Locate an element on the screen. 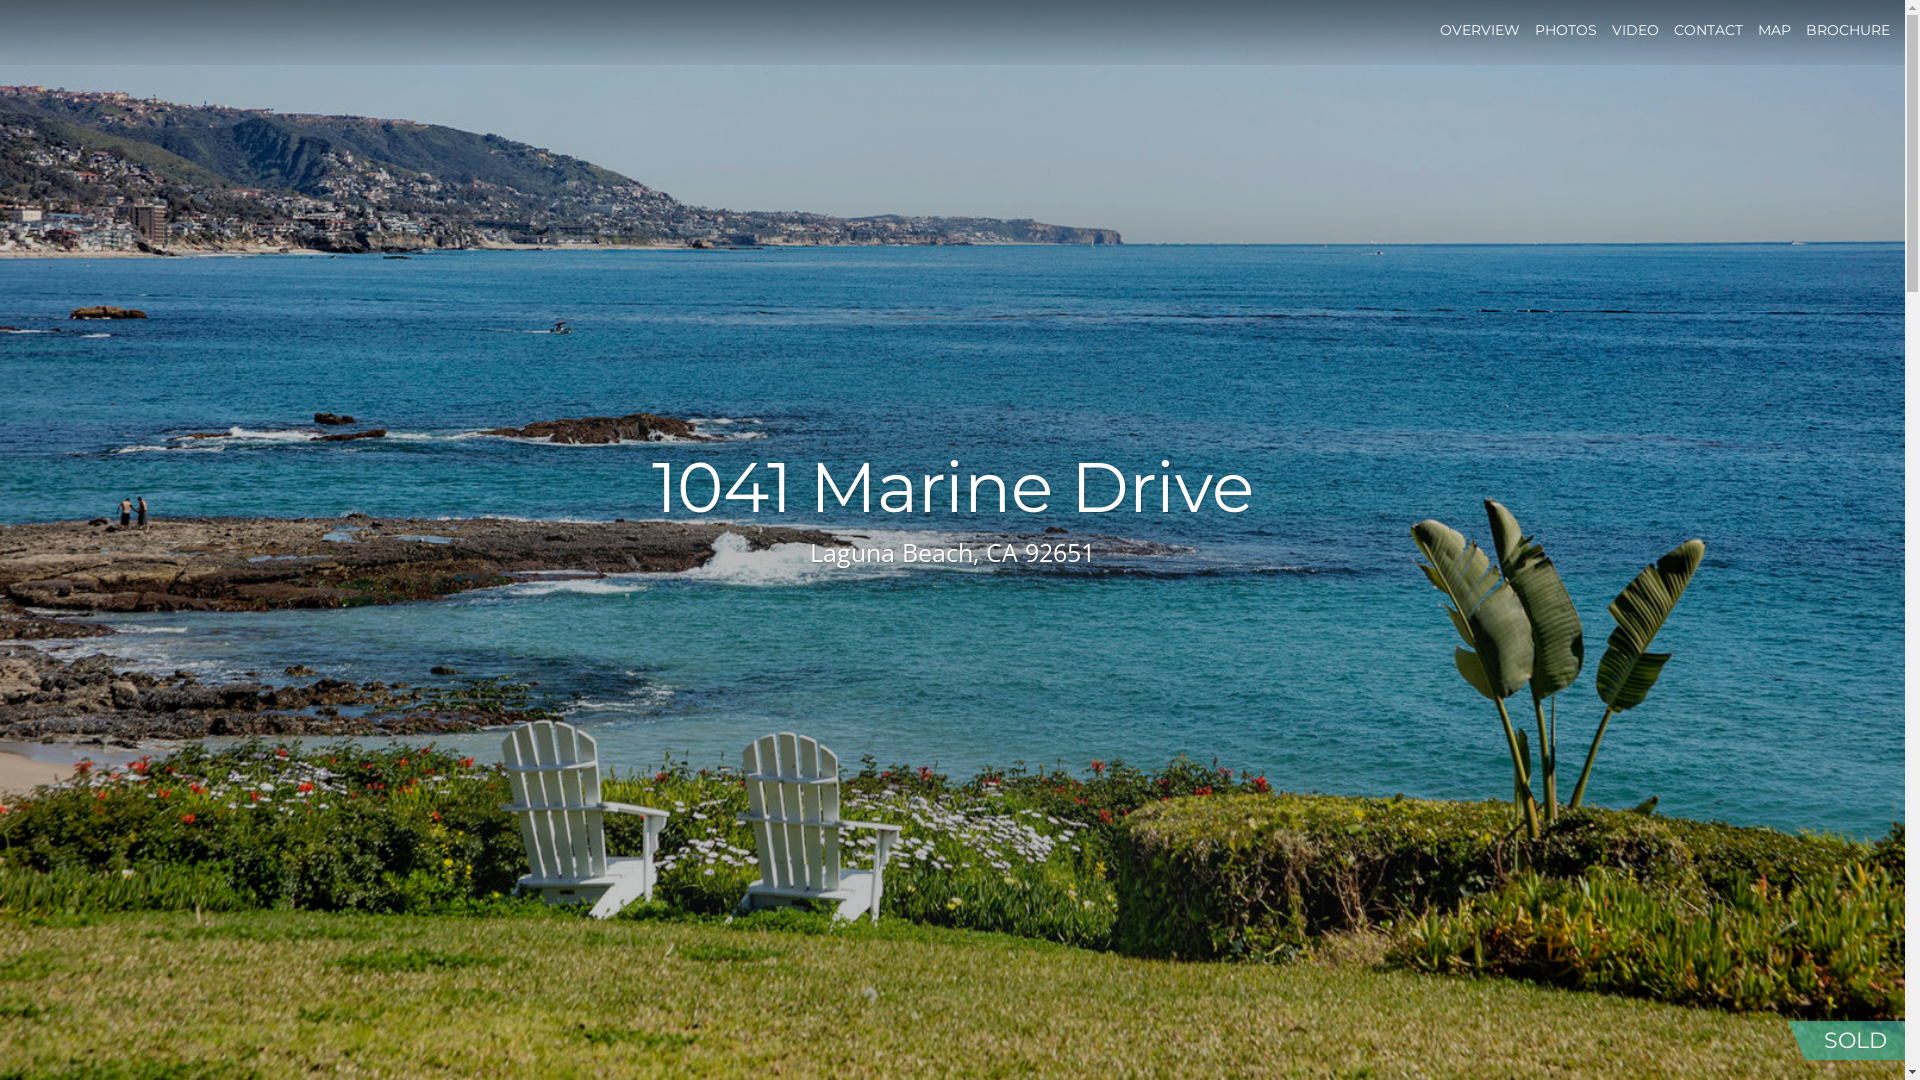 Image resolution: width=1920 pixels, height=1080 pixels. CONTACT is located at coordinates (1708, 30).